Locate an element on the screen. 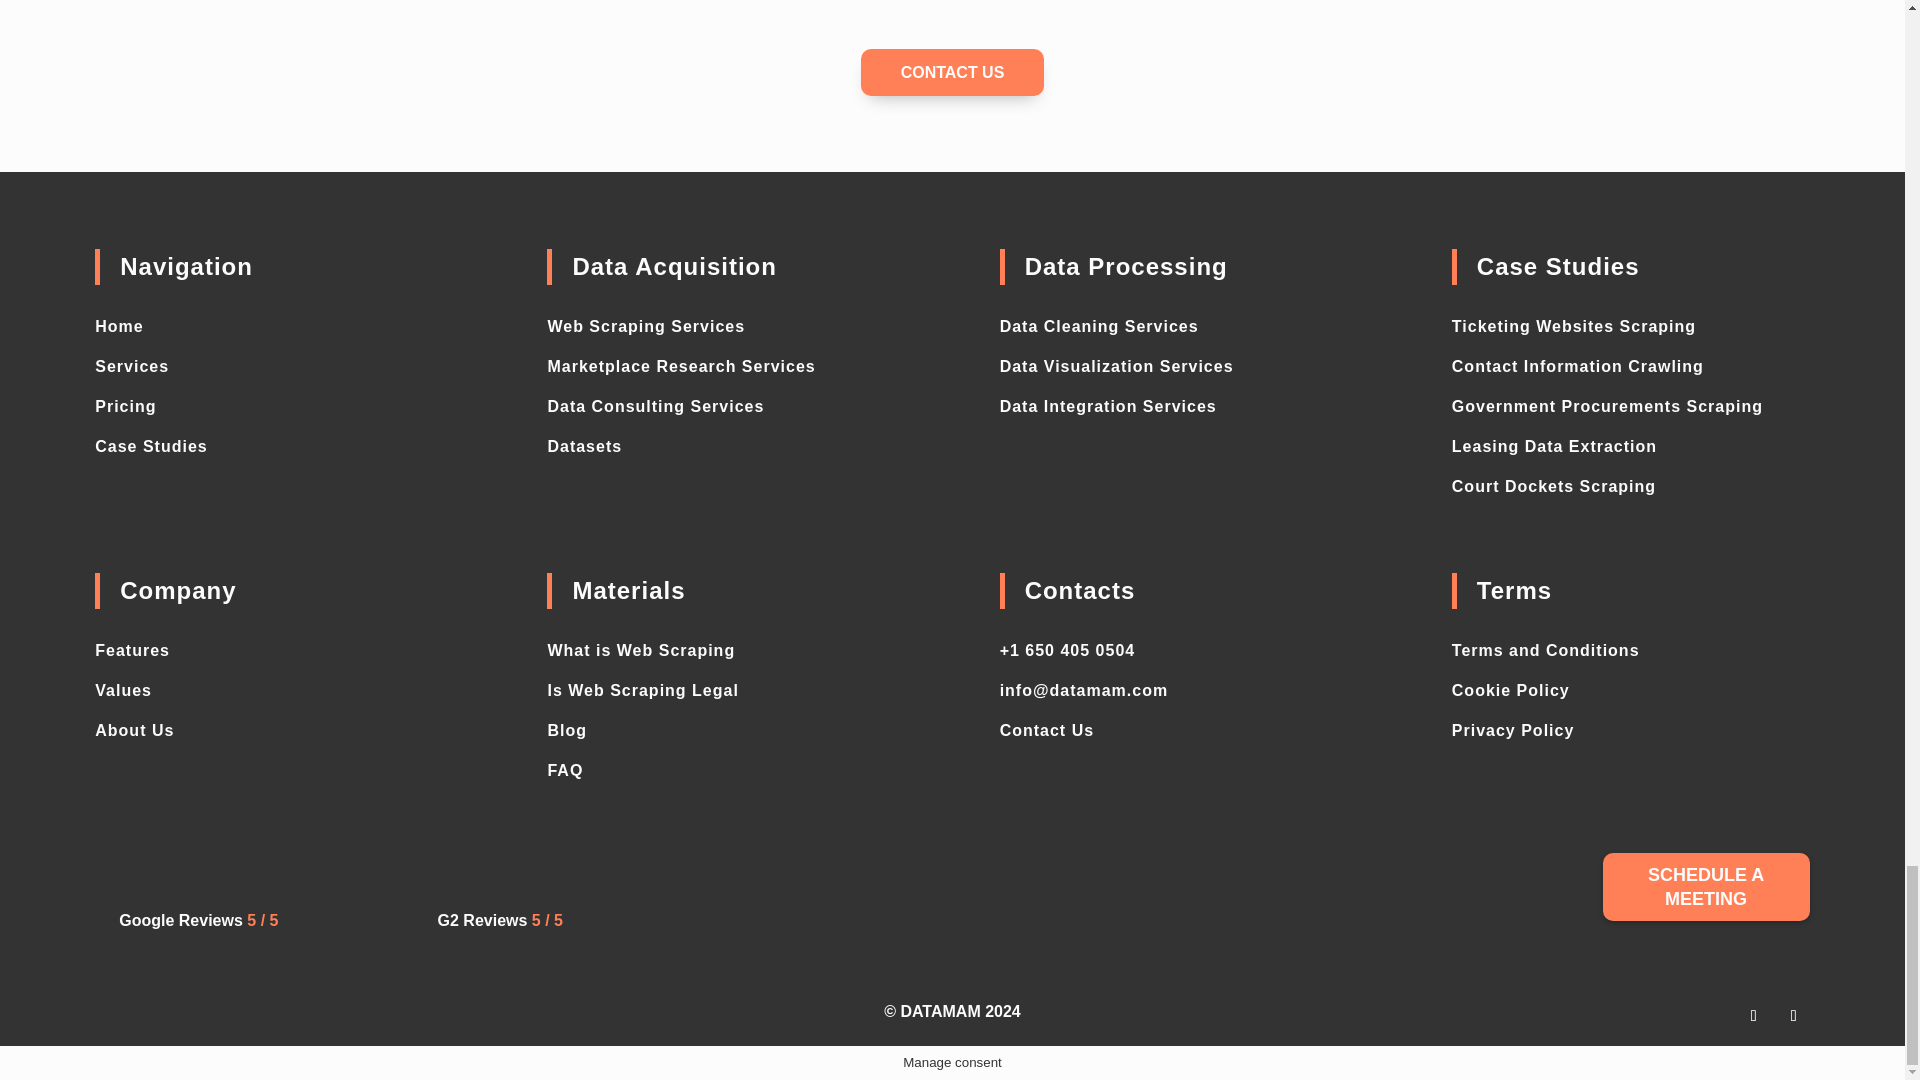 The image size is (1920, 1080). Home is located at coordinates (118, 326).